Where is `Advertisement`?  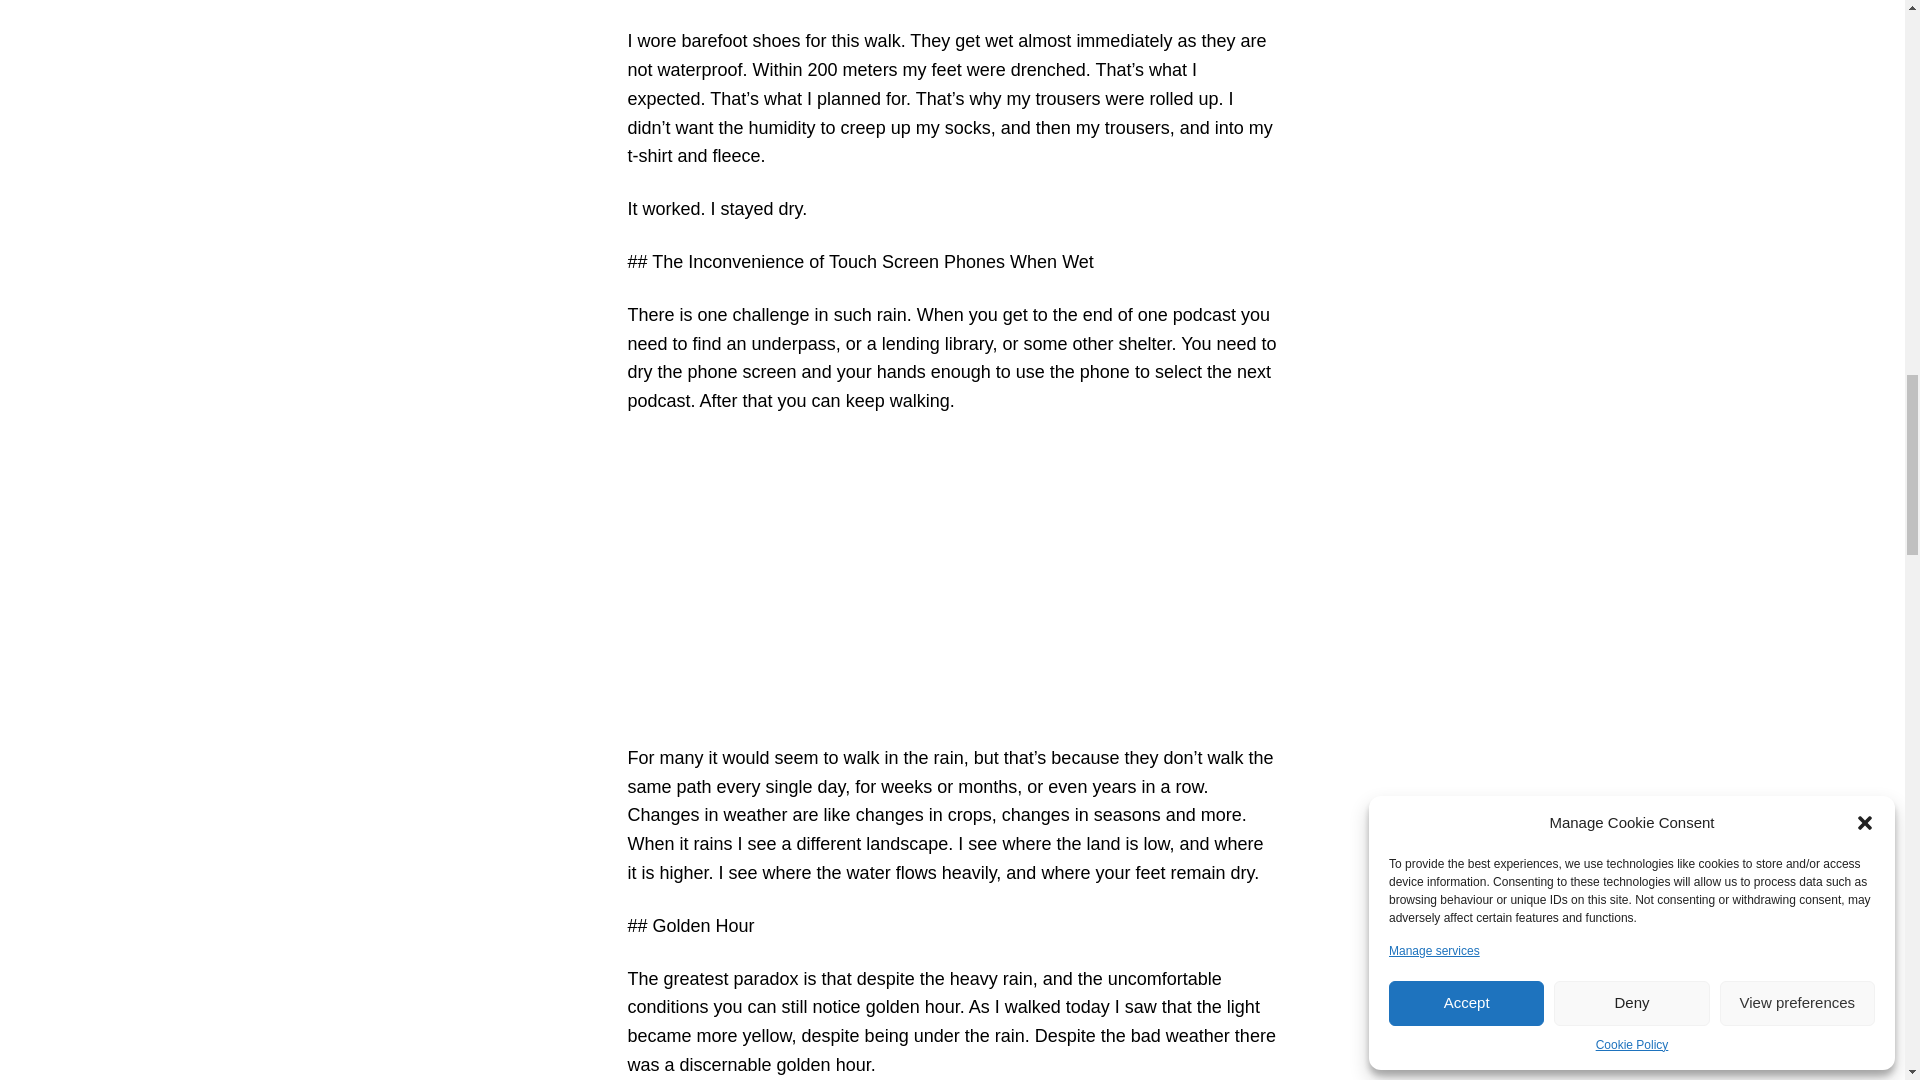 Advertisement is located at coordinates (952, 580).